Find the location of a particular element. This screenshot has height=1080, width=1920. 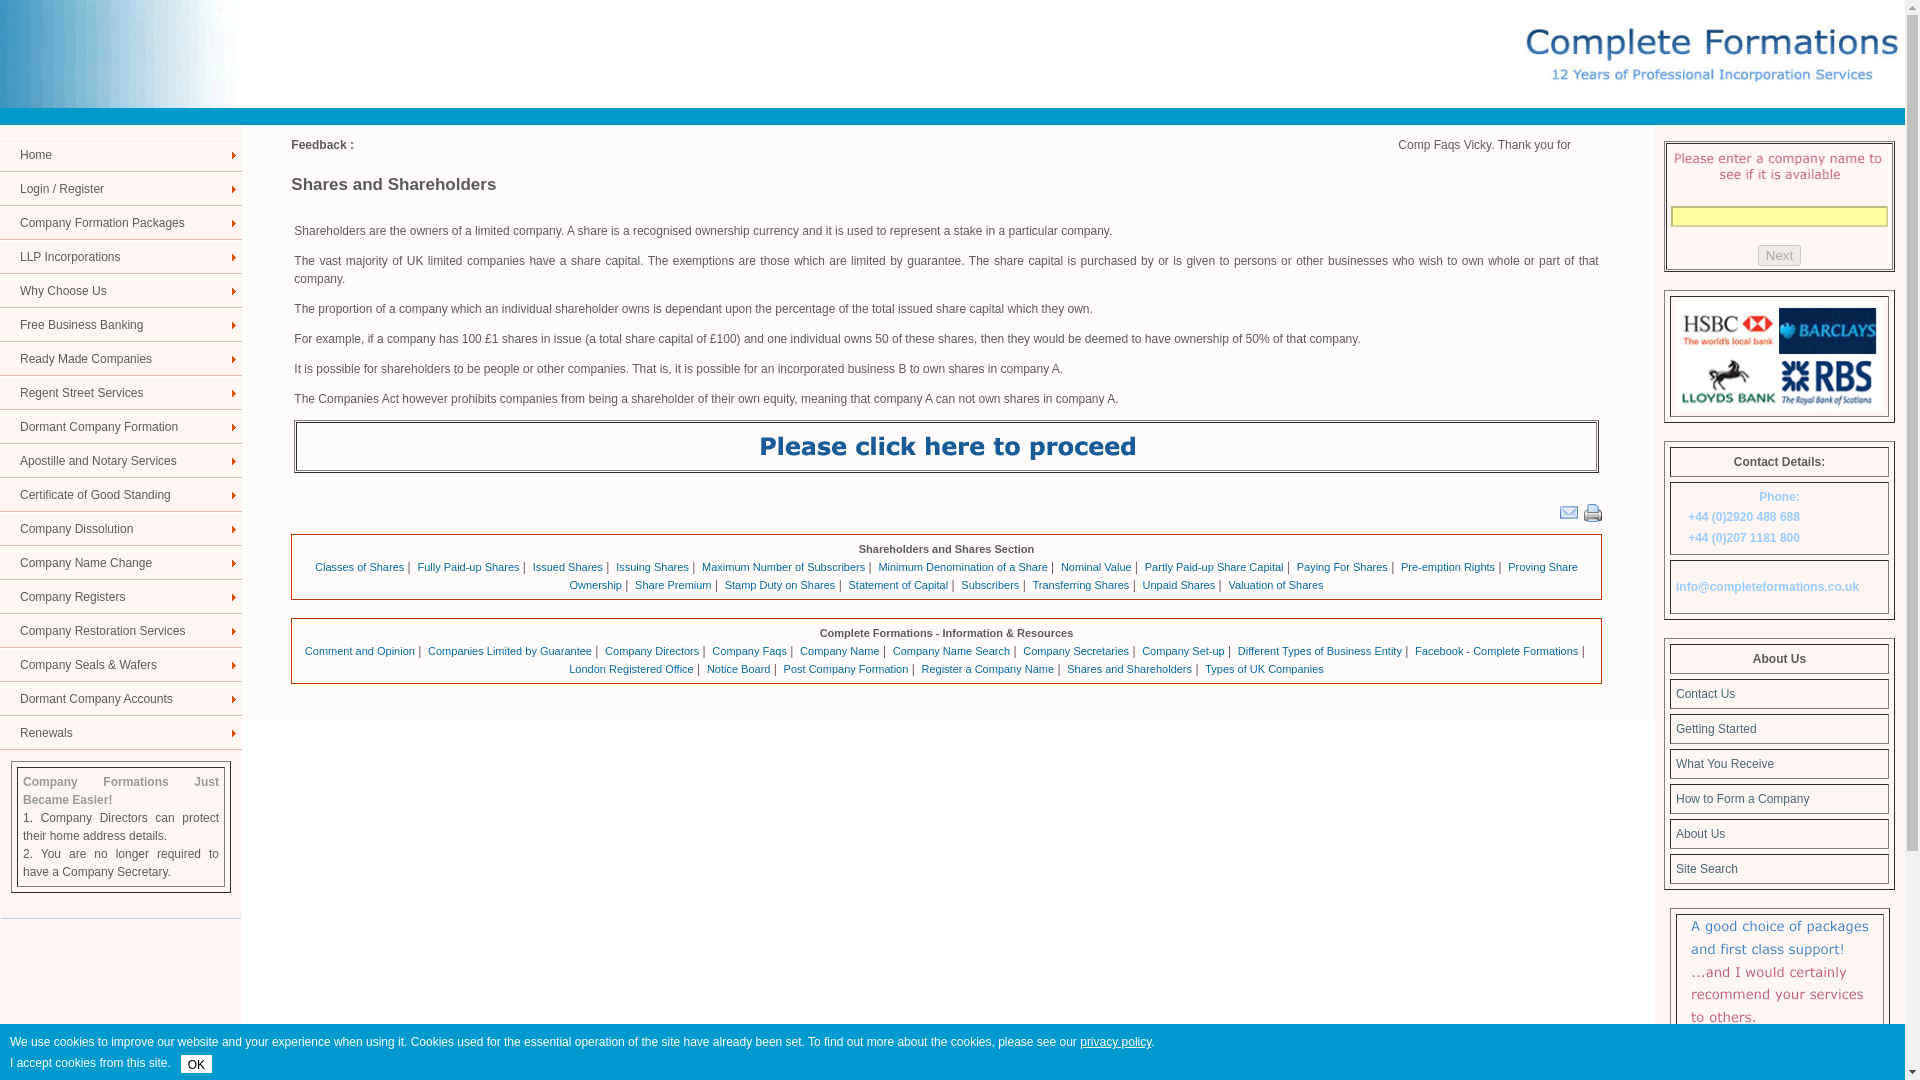

Company Restoration Services is located at coordinates (120, 631).